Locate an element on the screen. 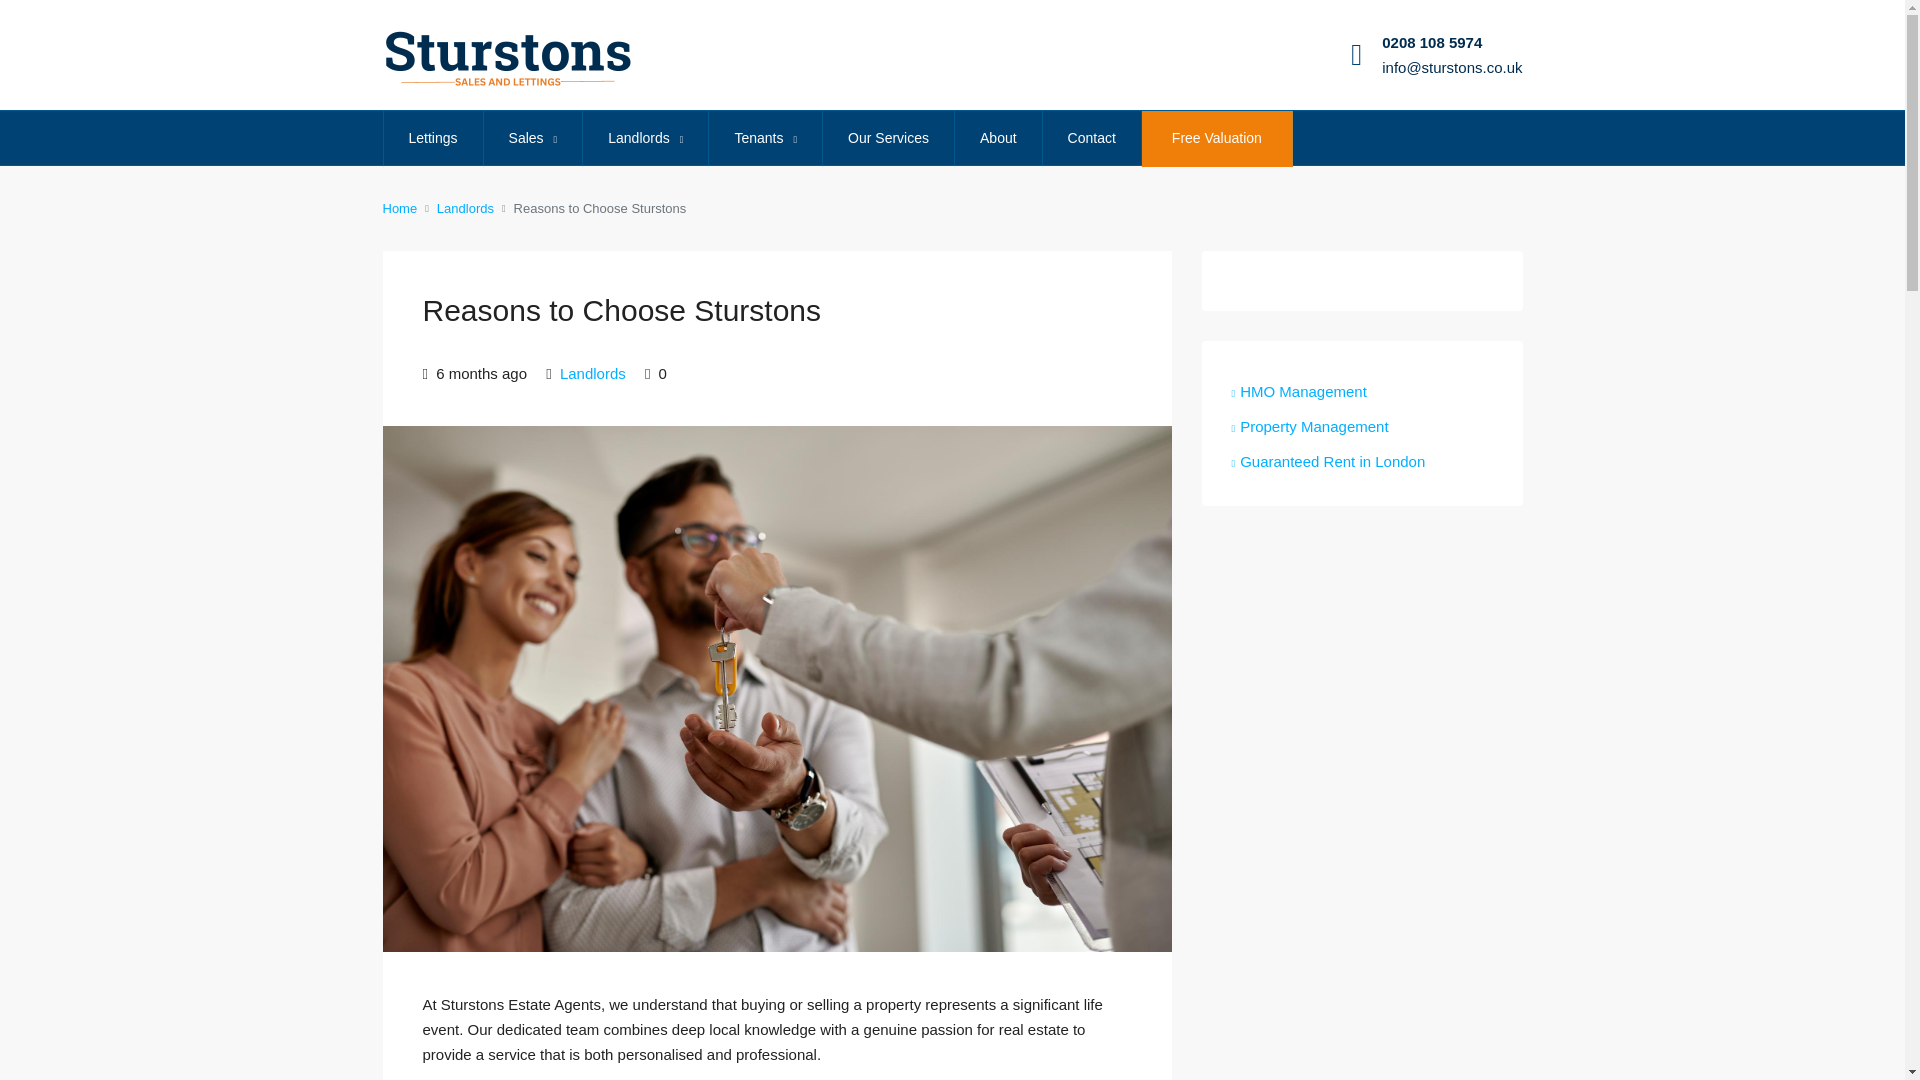 This screenshot has height=1080, width=1920. Sales is located at coordinates (533, 139).